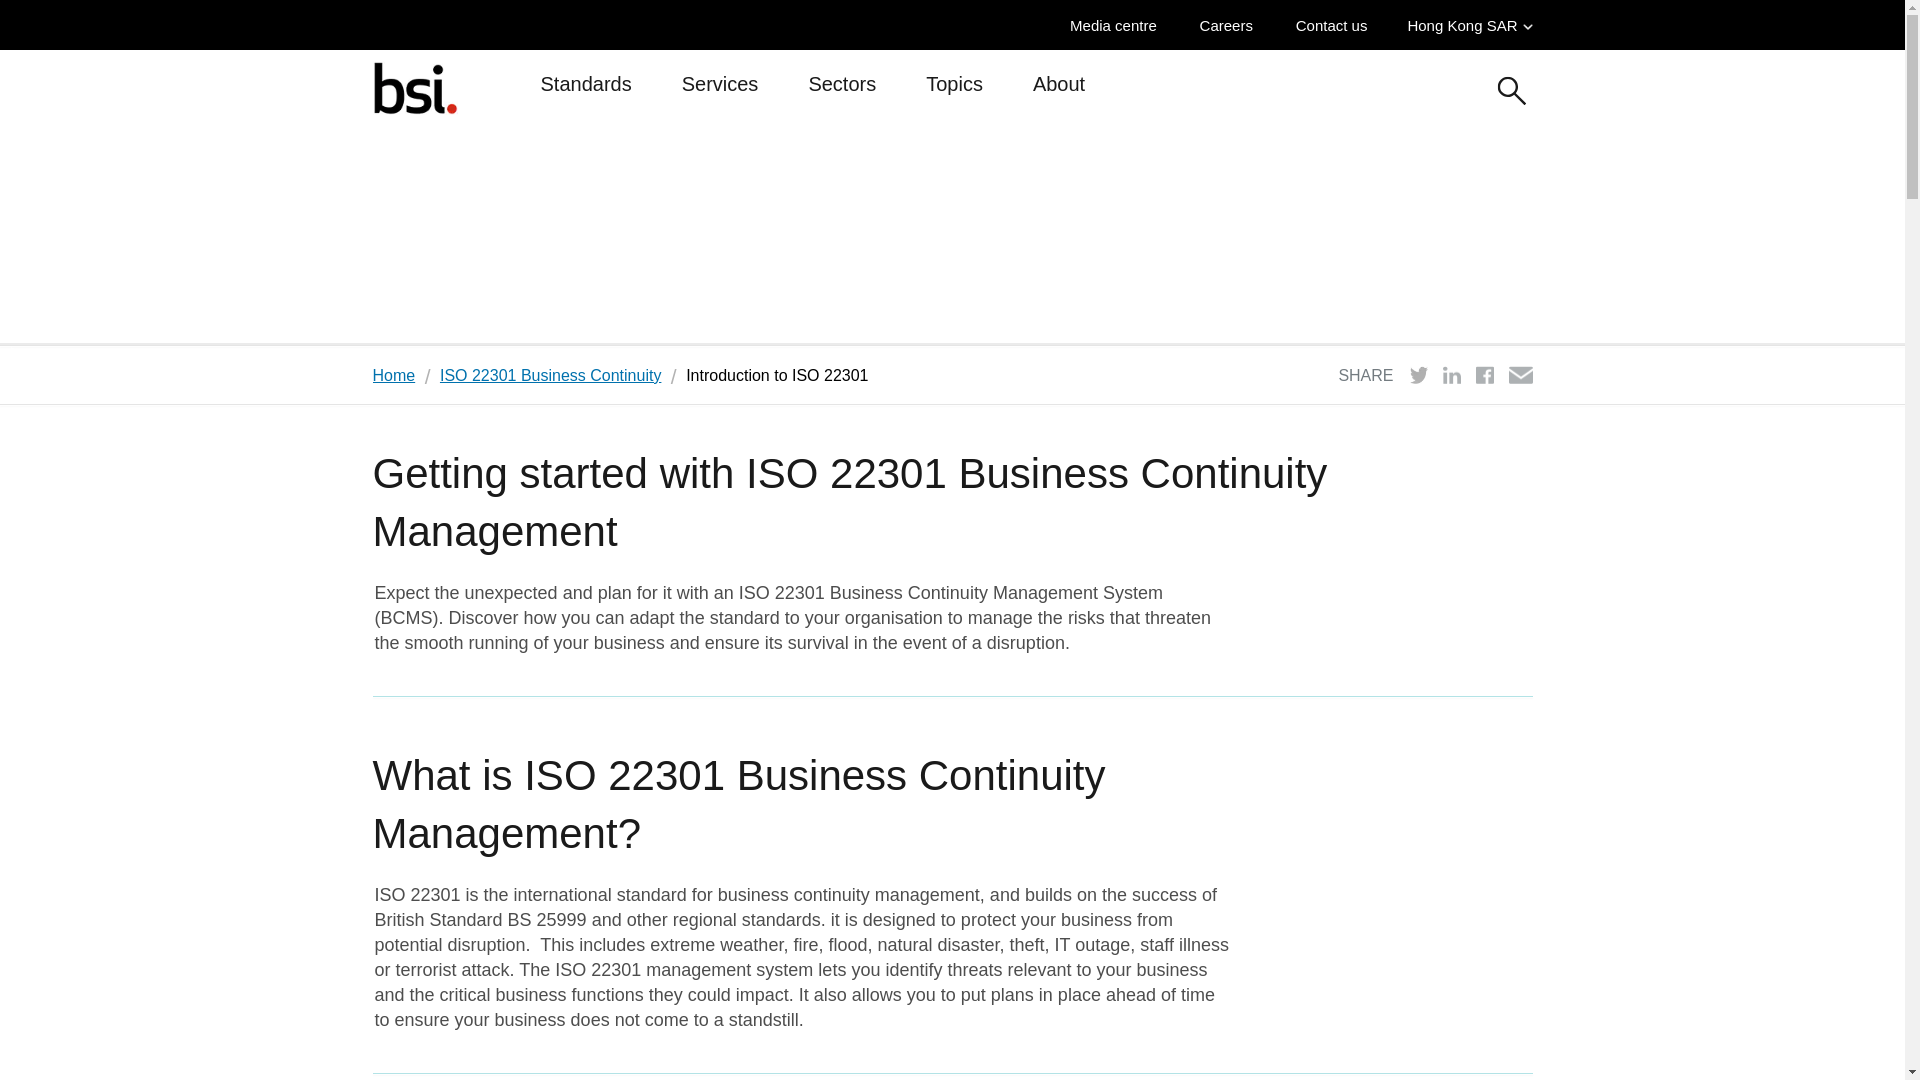  What do you see at coordinates (1470, 25) in the screenshot?
I see `Hong Kong SAR` at bounding box center [1470, 25].